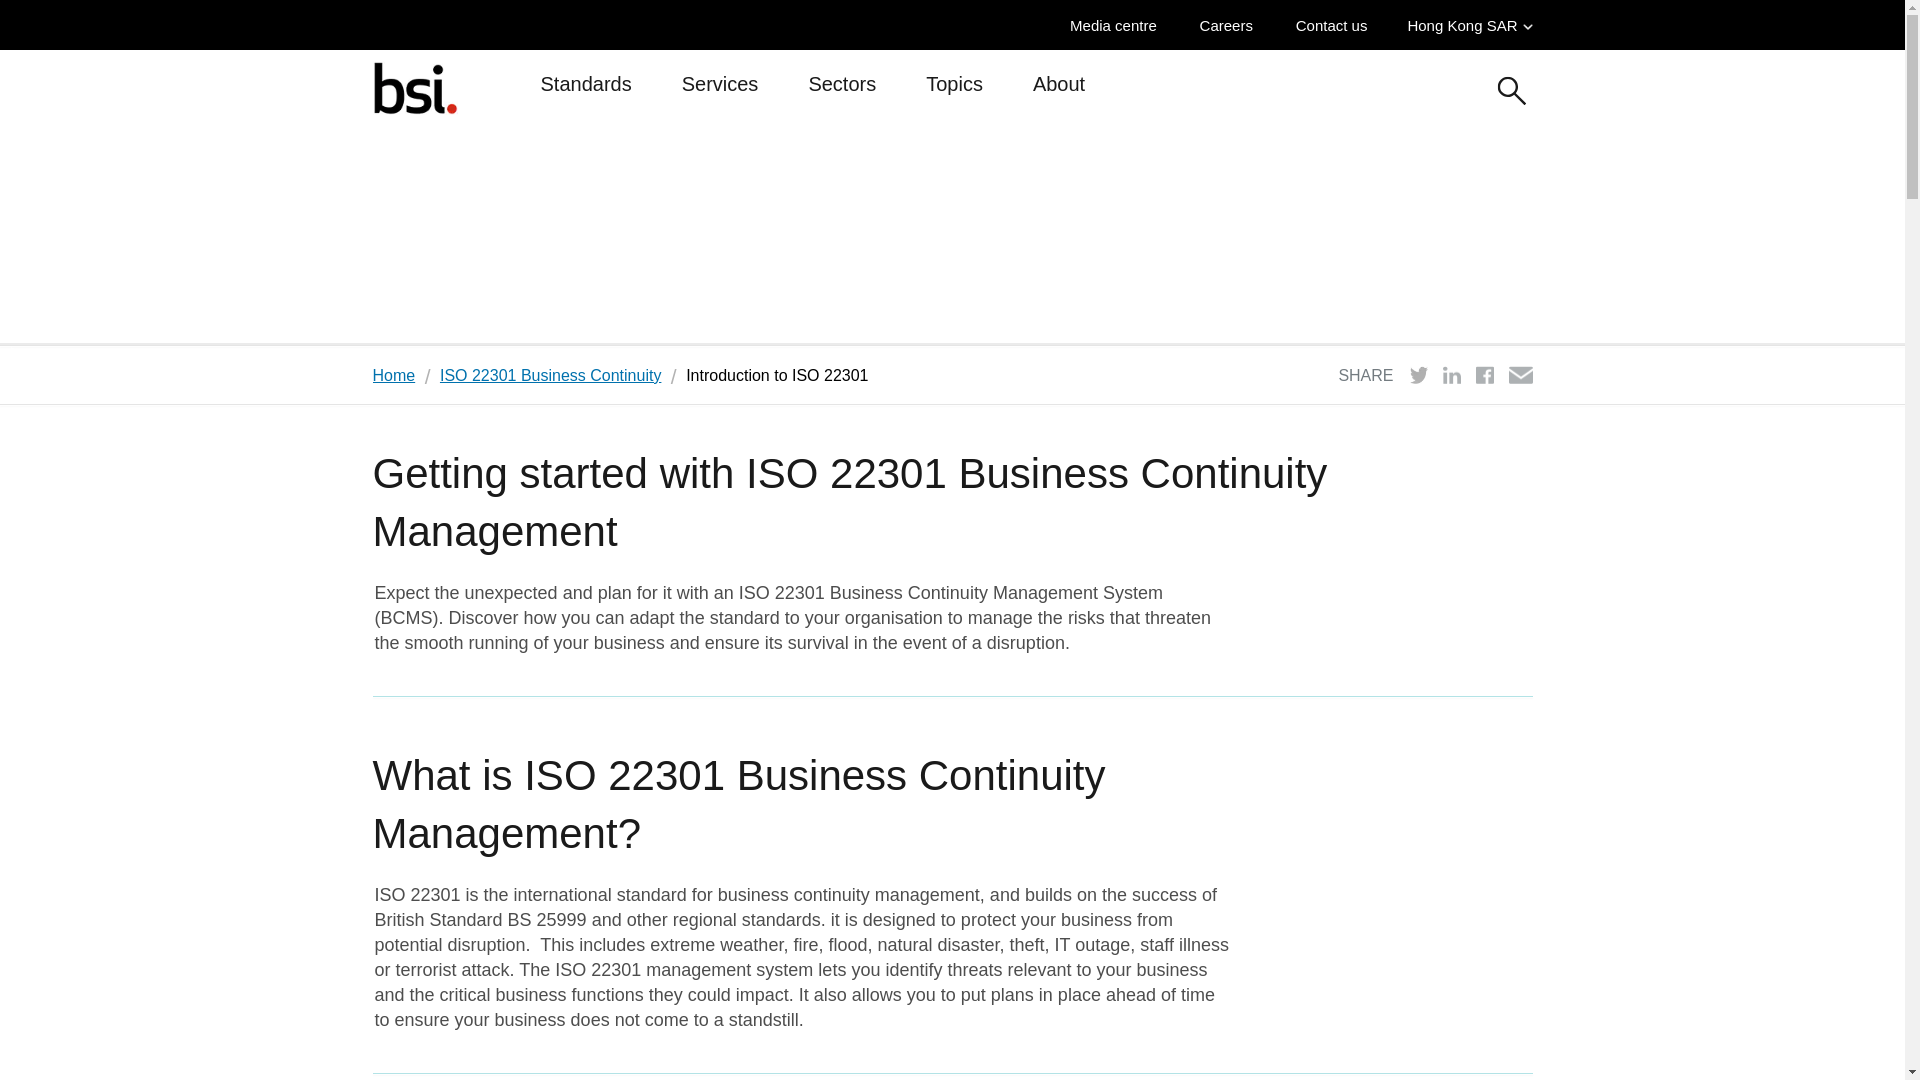  What do you see at coordinates (1470, 25) in the screenshot?
I see `Hong Kong SAR` at bounding box center [1470, 25].